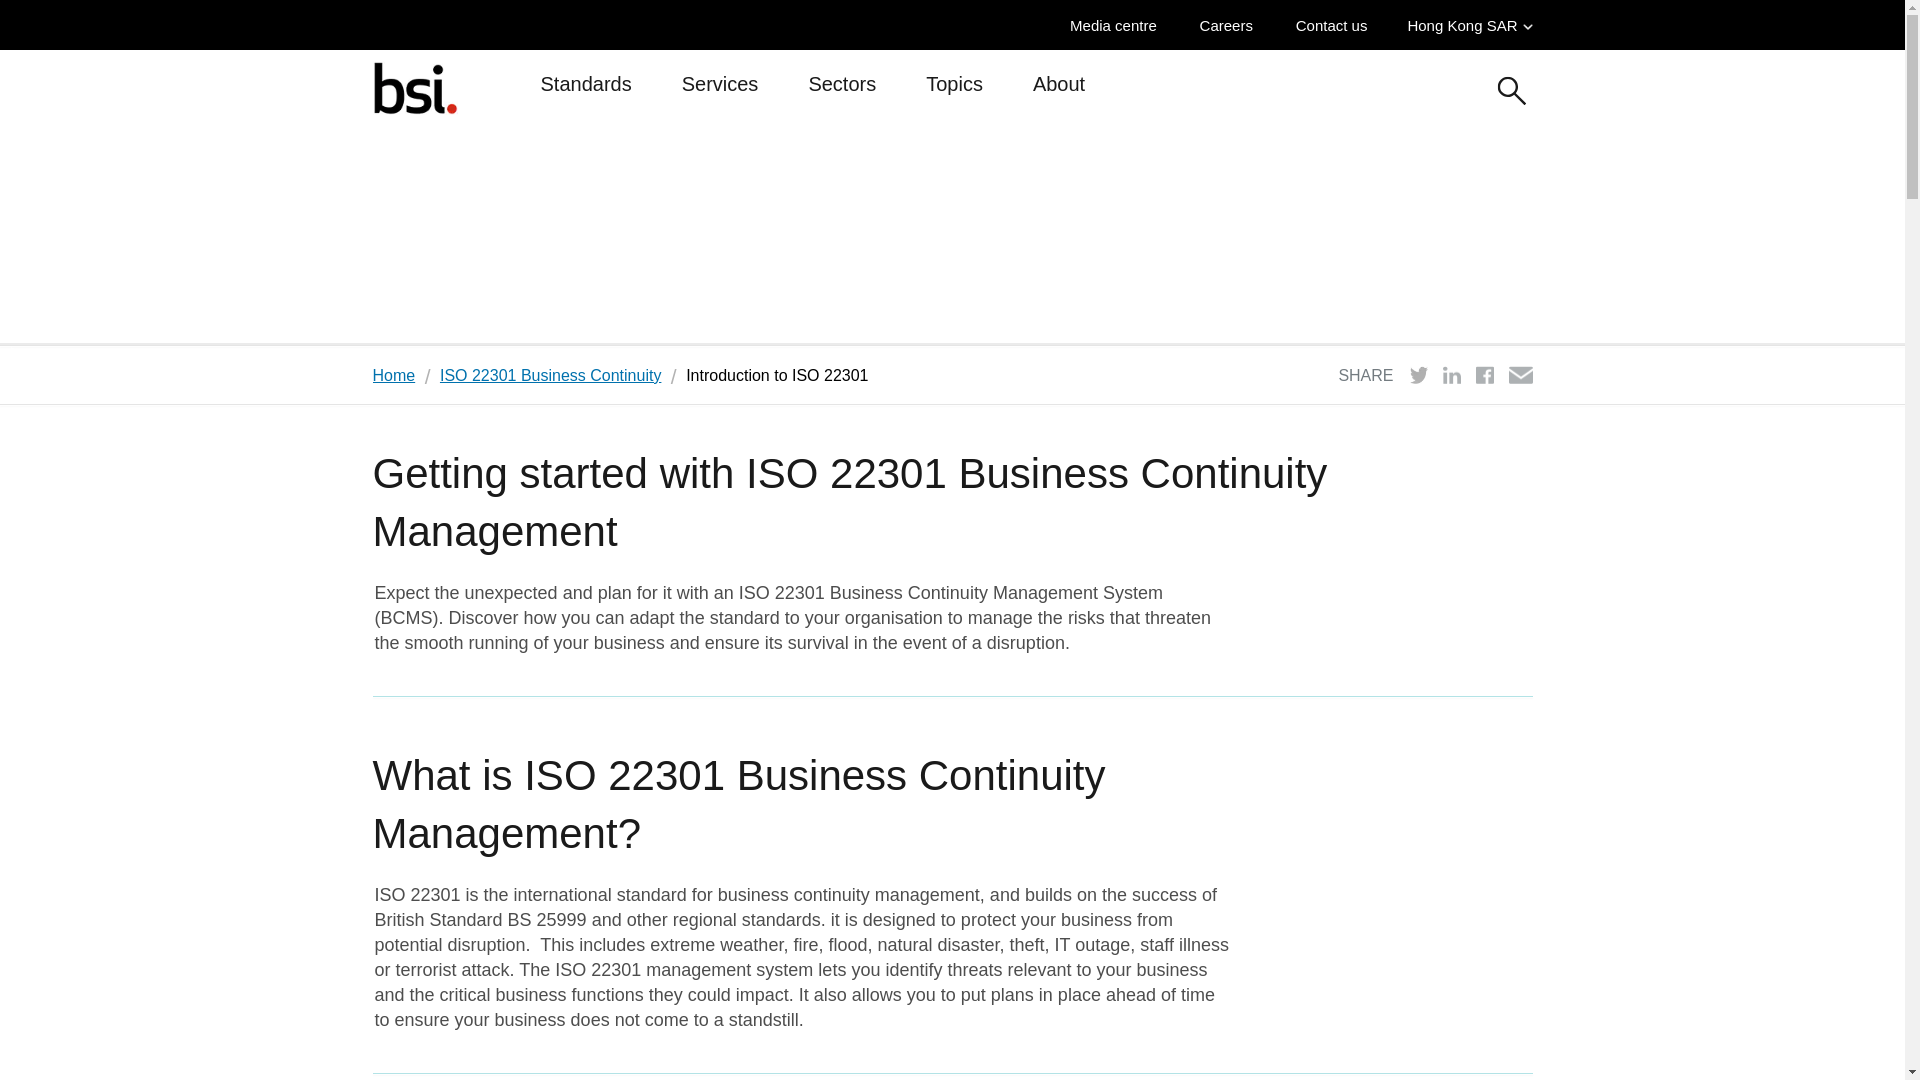  What do you see at coordinates (1470, 25) in the screenshot?
I see `Hong Kong SAR` at bounding box center [1470, 25].